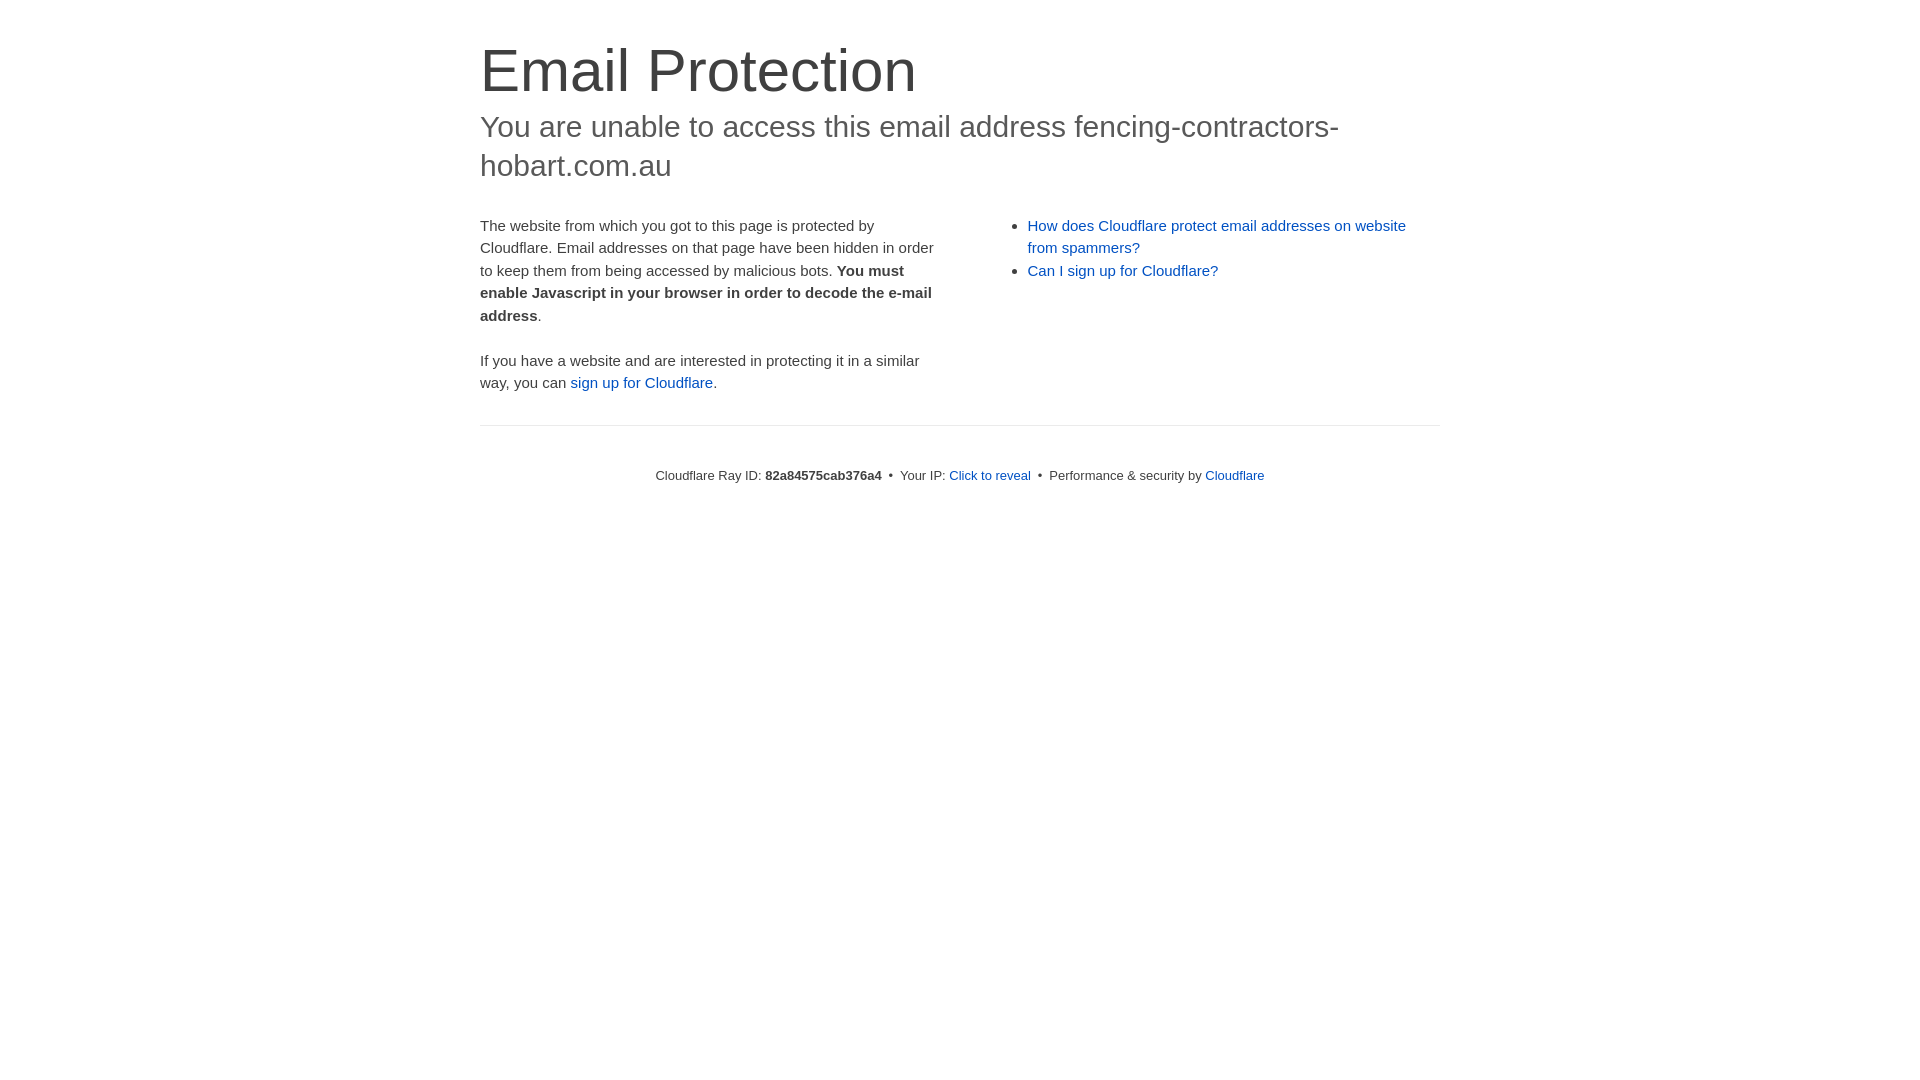 The width and height of the screenshot is (1920, 1080). What do you see at coordinates (990, 476) in the screenshot?
I see `Click to reveal` at bounding box center [990, 476].